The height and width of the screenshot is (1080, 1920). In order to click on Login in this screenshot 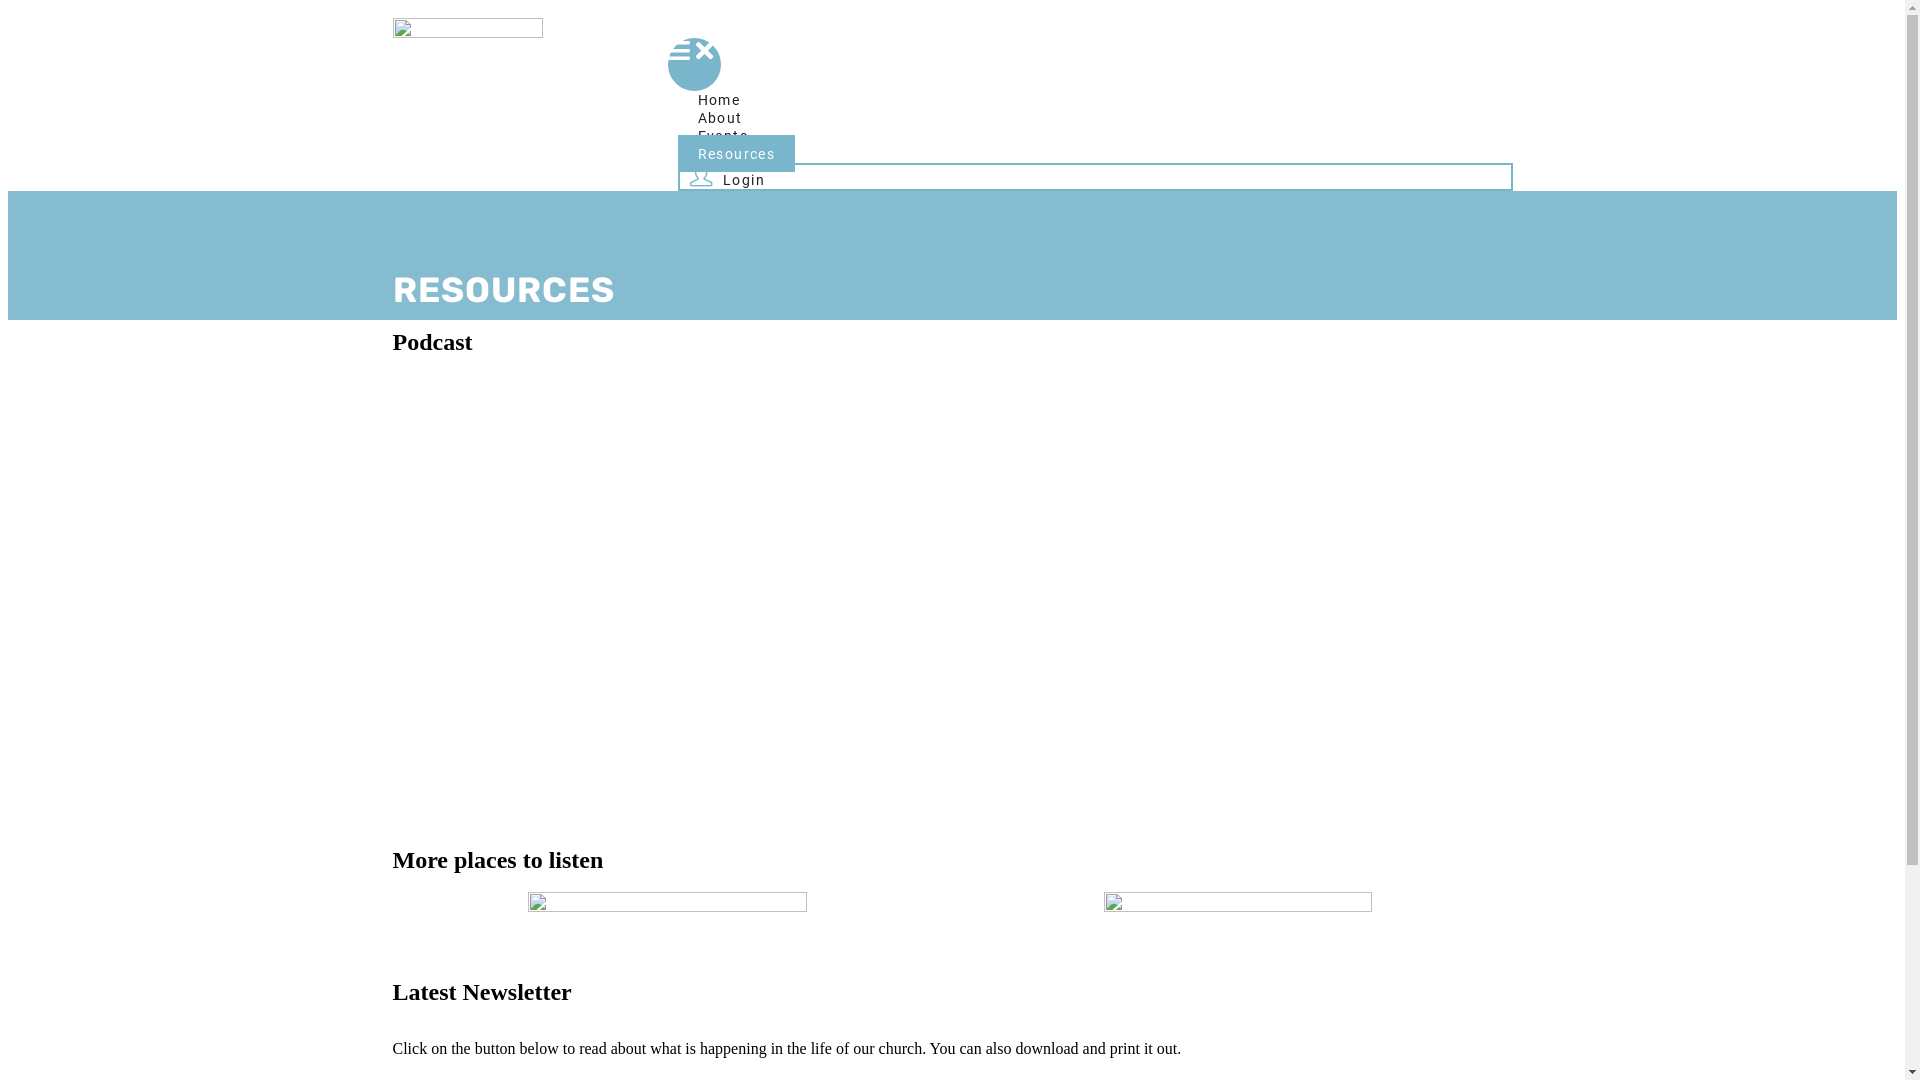, I will do `click(728, 176)`.